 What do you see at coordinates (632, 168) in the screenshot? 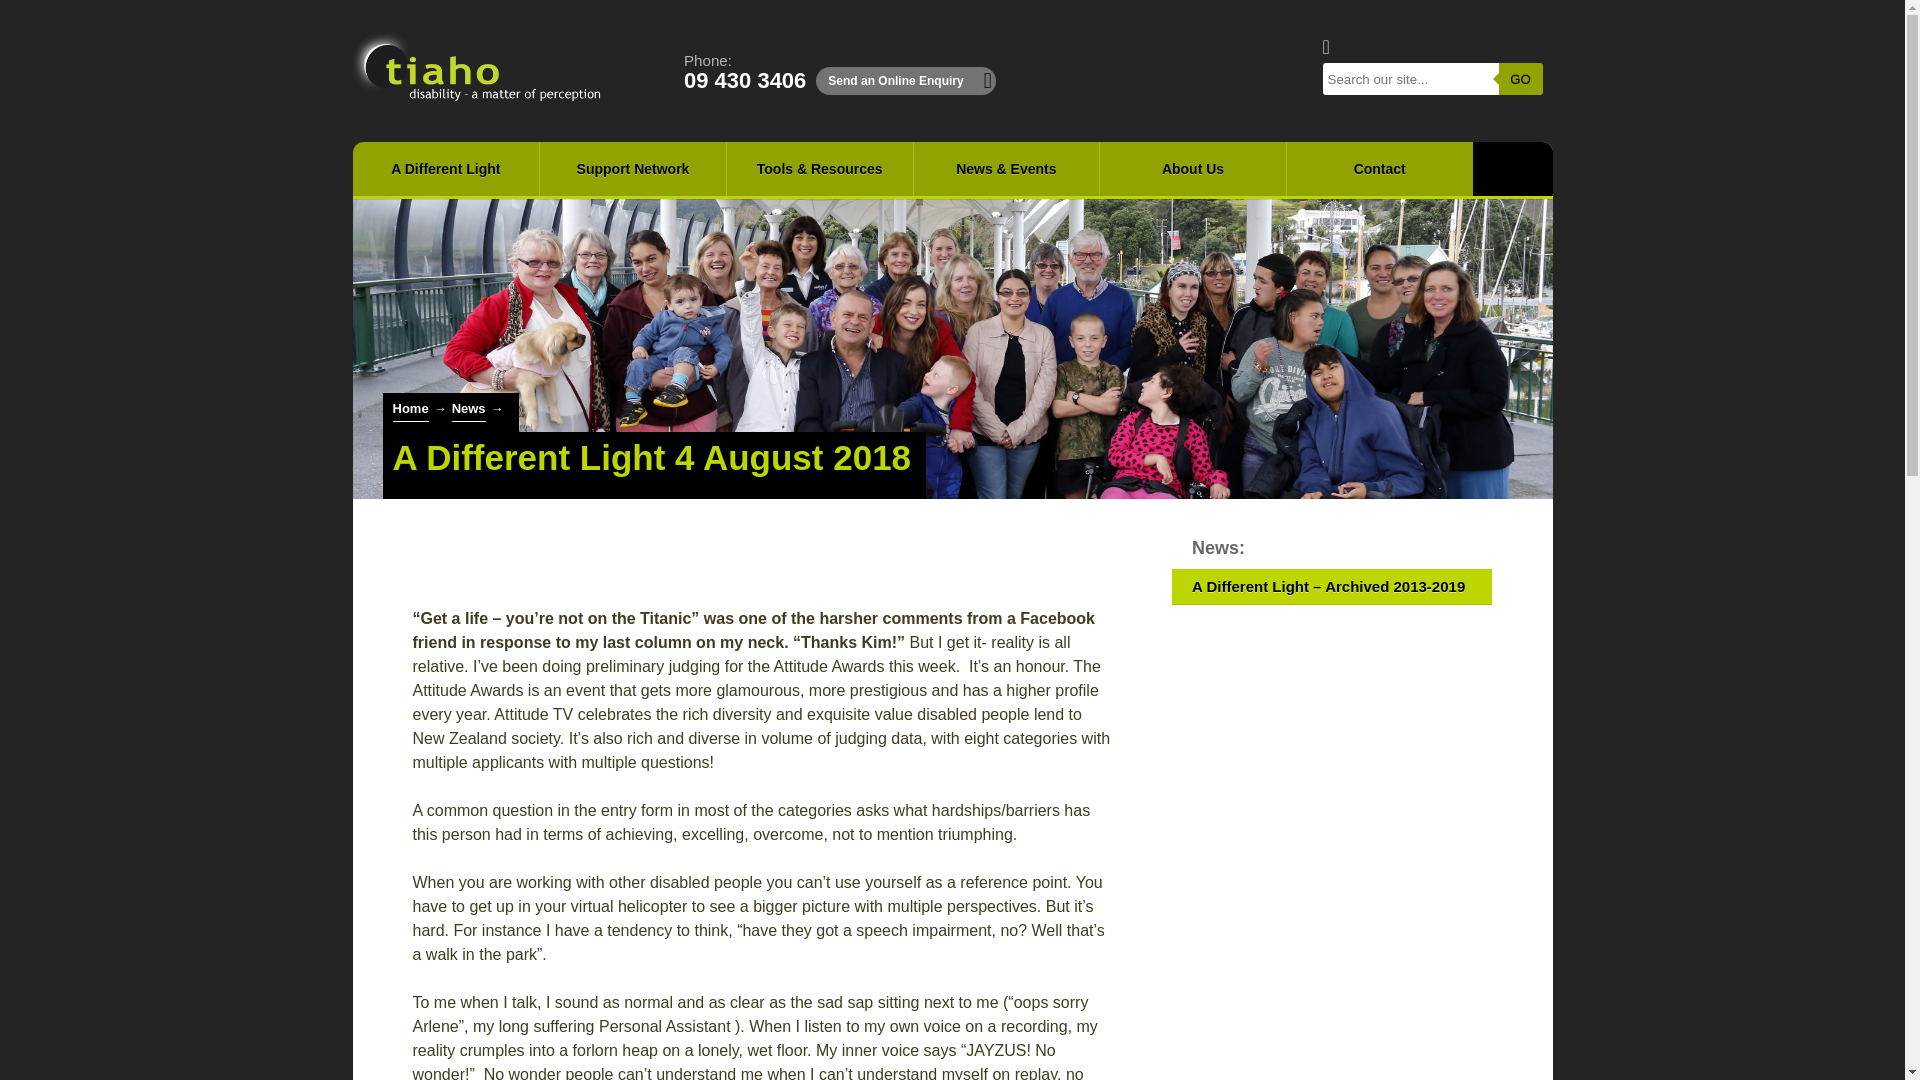
I see `Support Network` at bounding box center [632, 168].